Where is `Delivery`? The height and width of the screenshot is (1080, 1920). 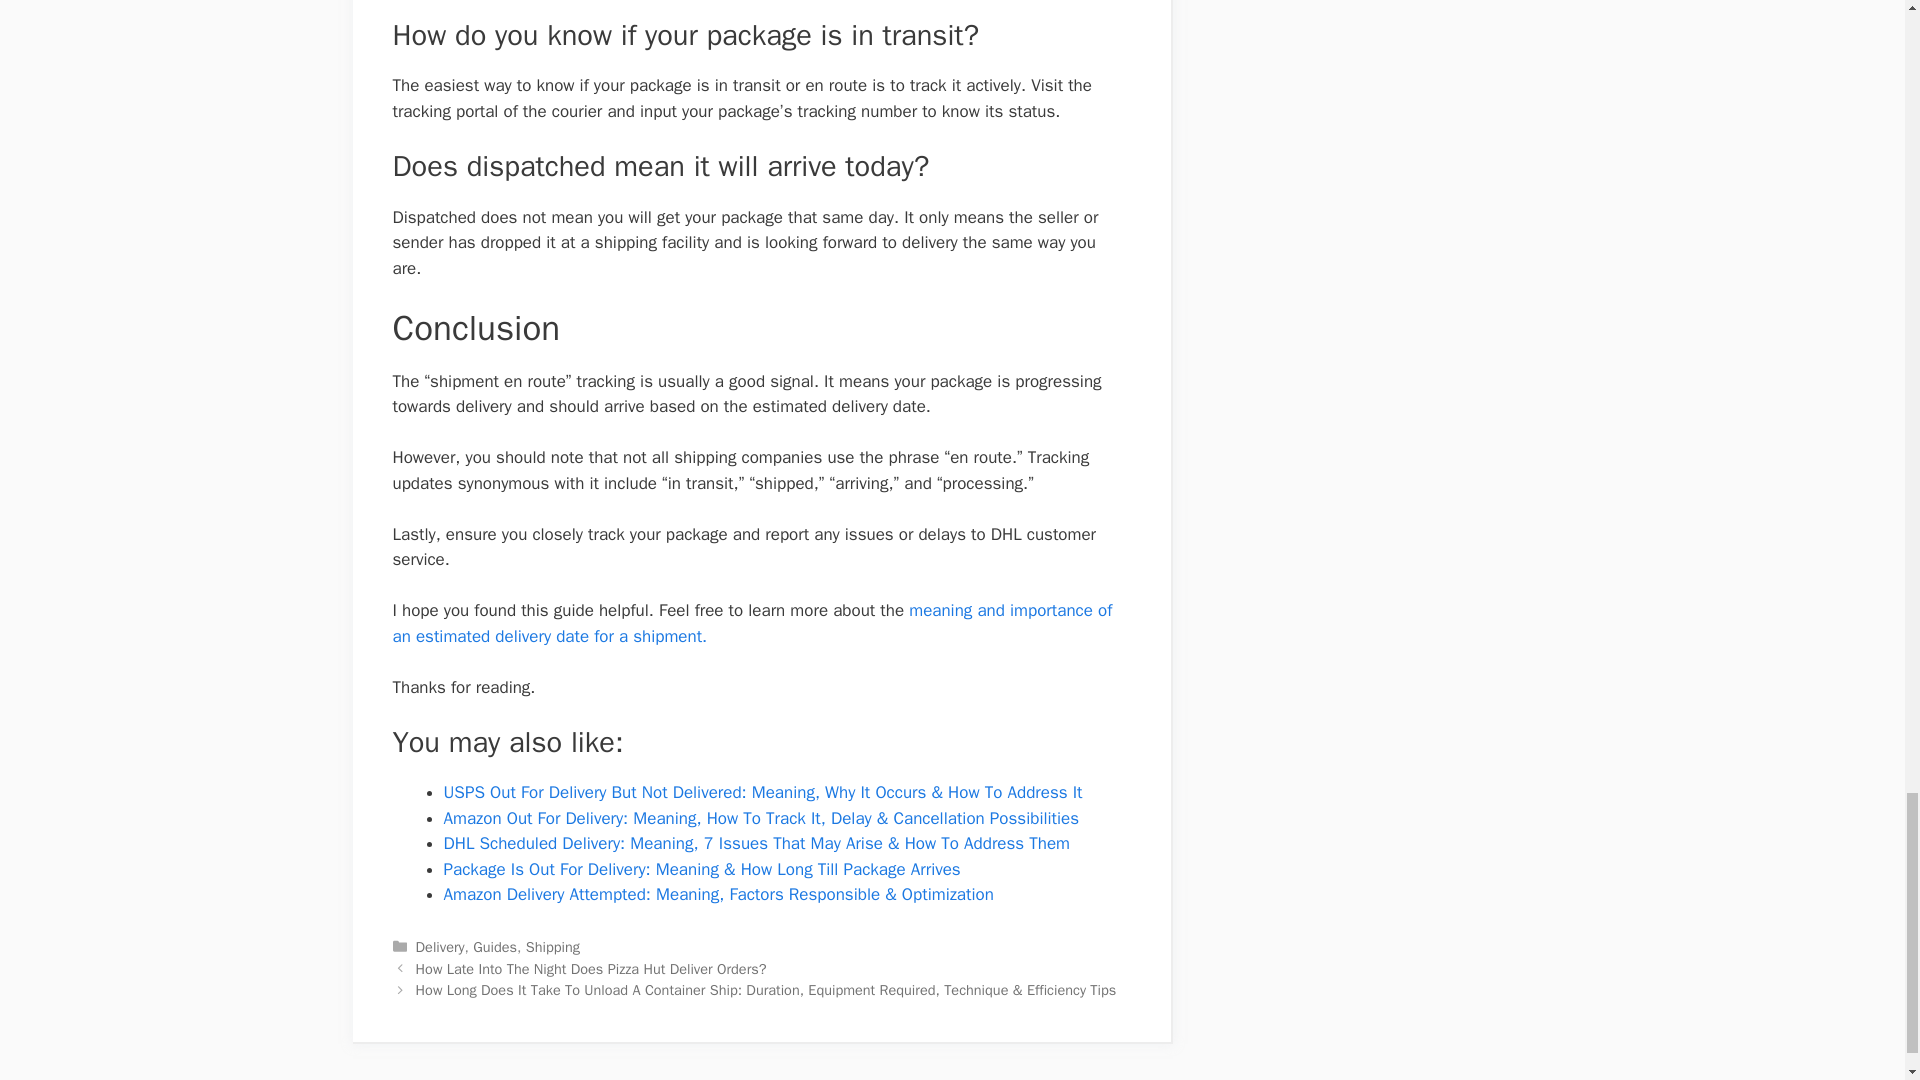 Delivery is located at coordinates (440, 946).